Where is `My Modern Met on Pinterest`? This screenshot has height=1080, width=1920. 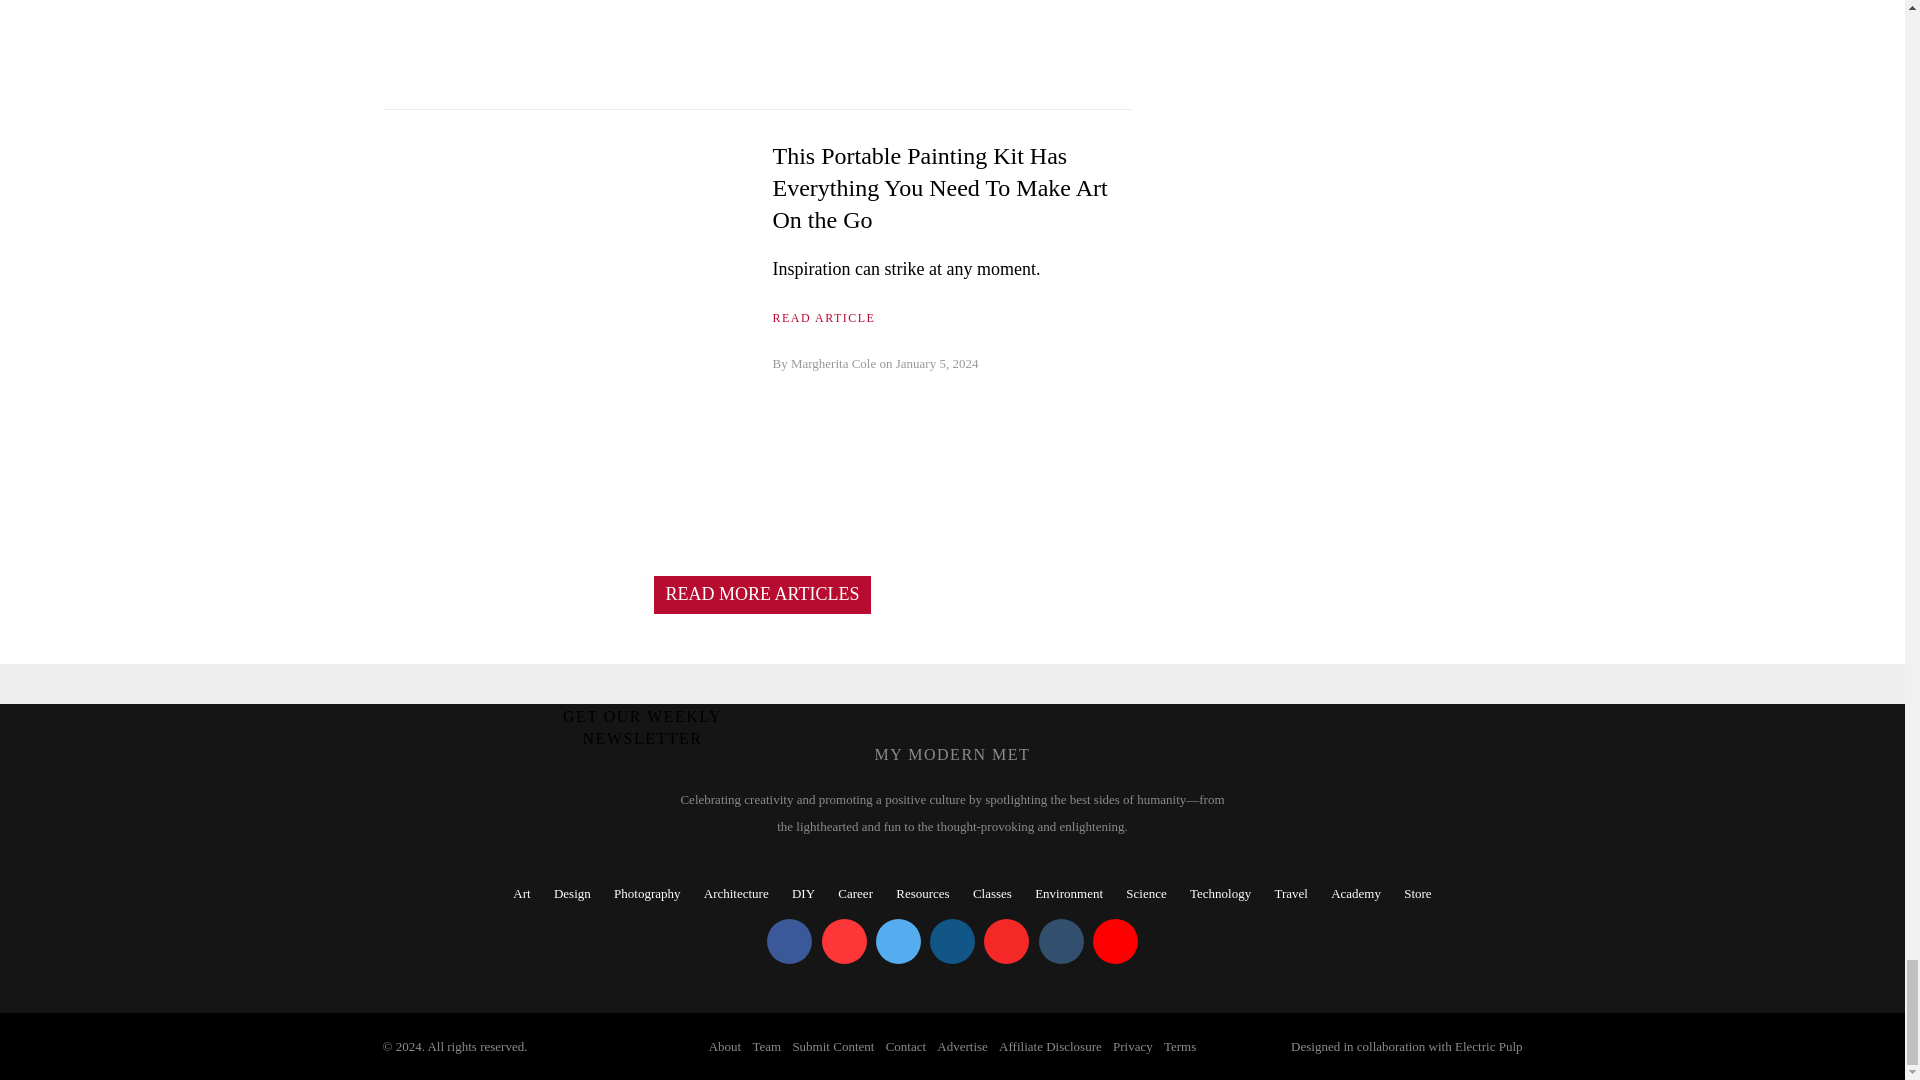
My Modern Met on Pinterest is located at coordinates (844, 942).